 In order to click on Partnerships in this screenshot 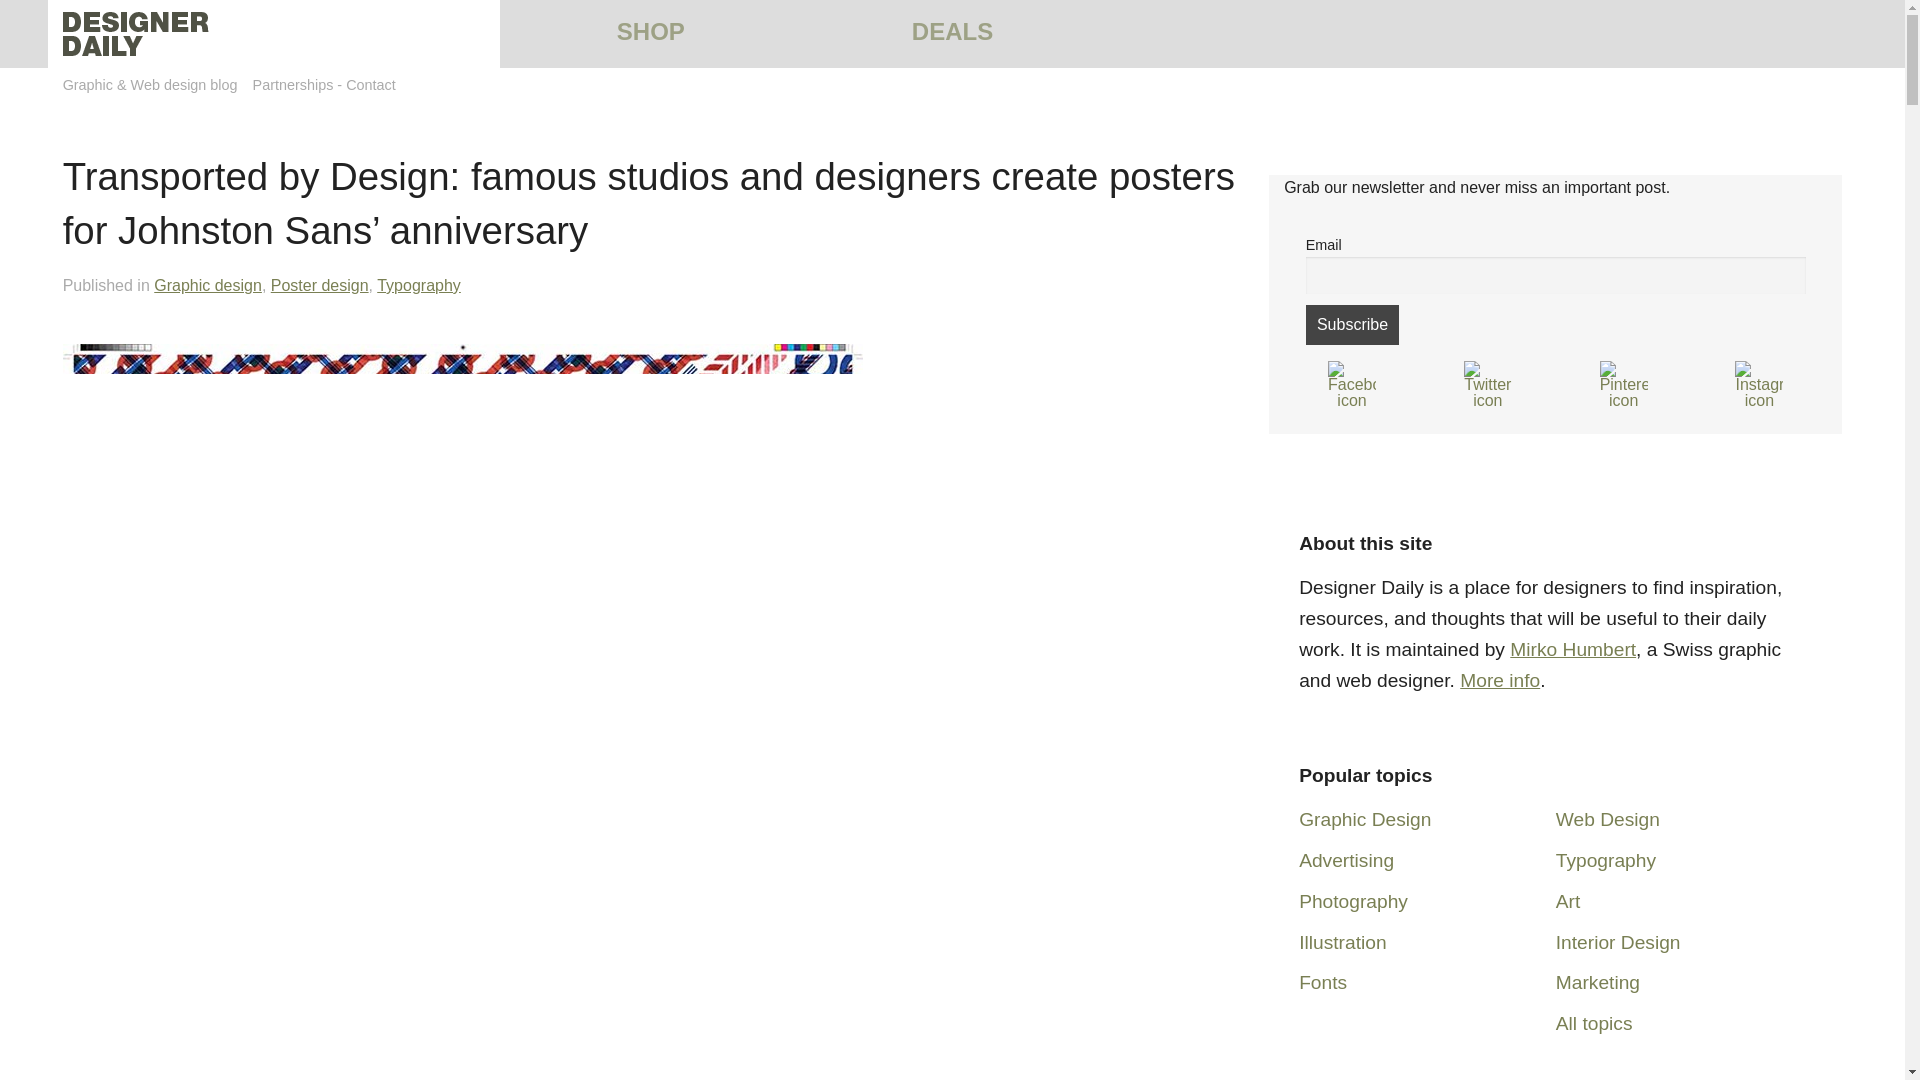, I will do `click(294, 84)`.